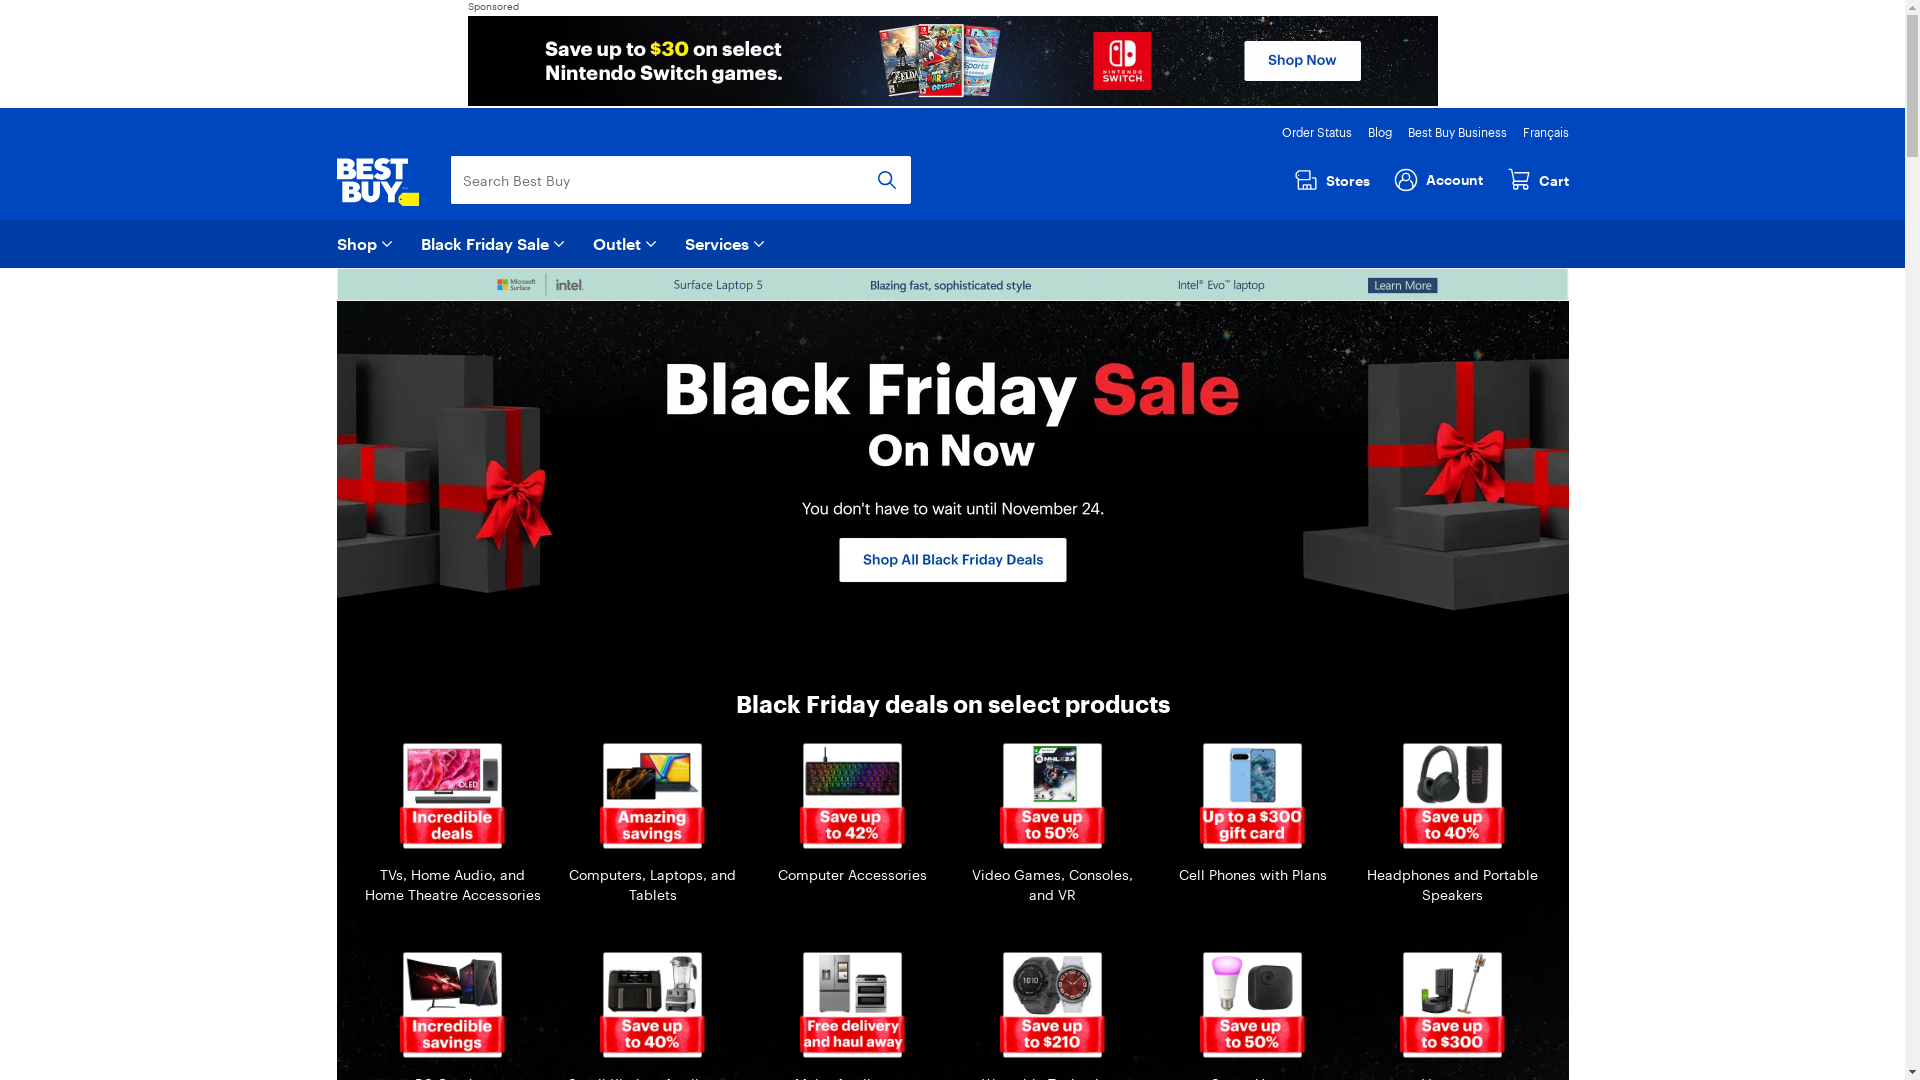 This screenshot has width=1920, height=1080. Describe the element at coordinates (366, 244) in the screenshot. I see `Shop` at that location.